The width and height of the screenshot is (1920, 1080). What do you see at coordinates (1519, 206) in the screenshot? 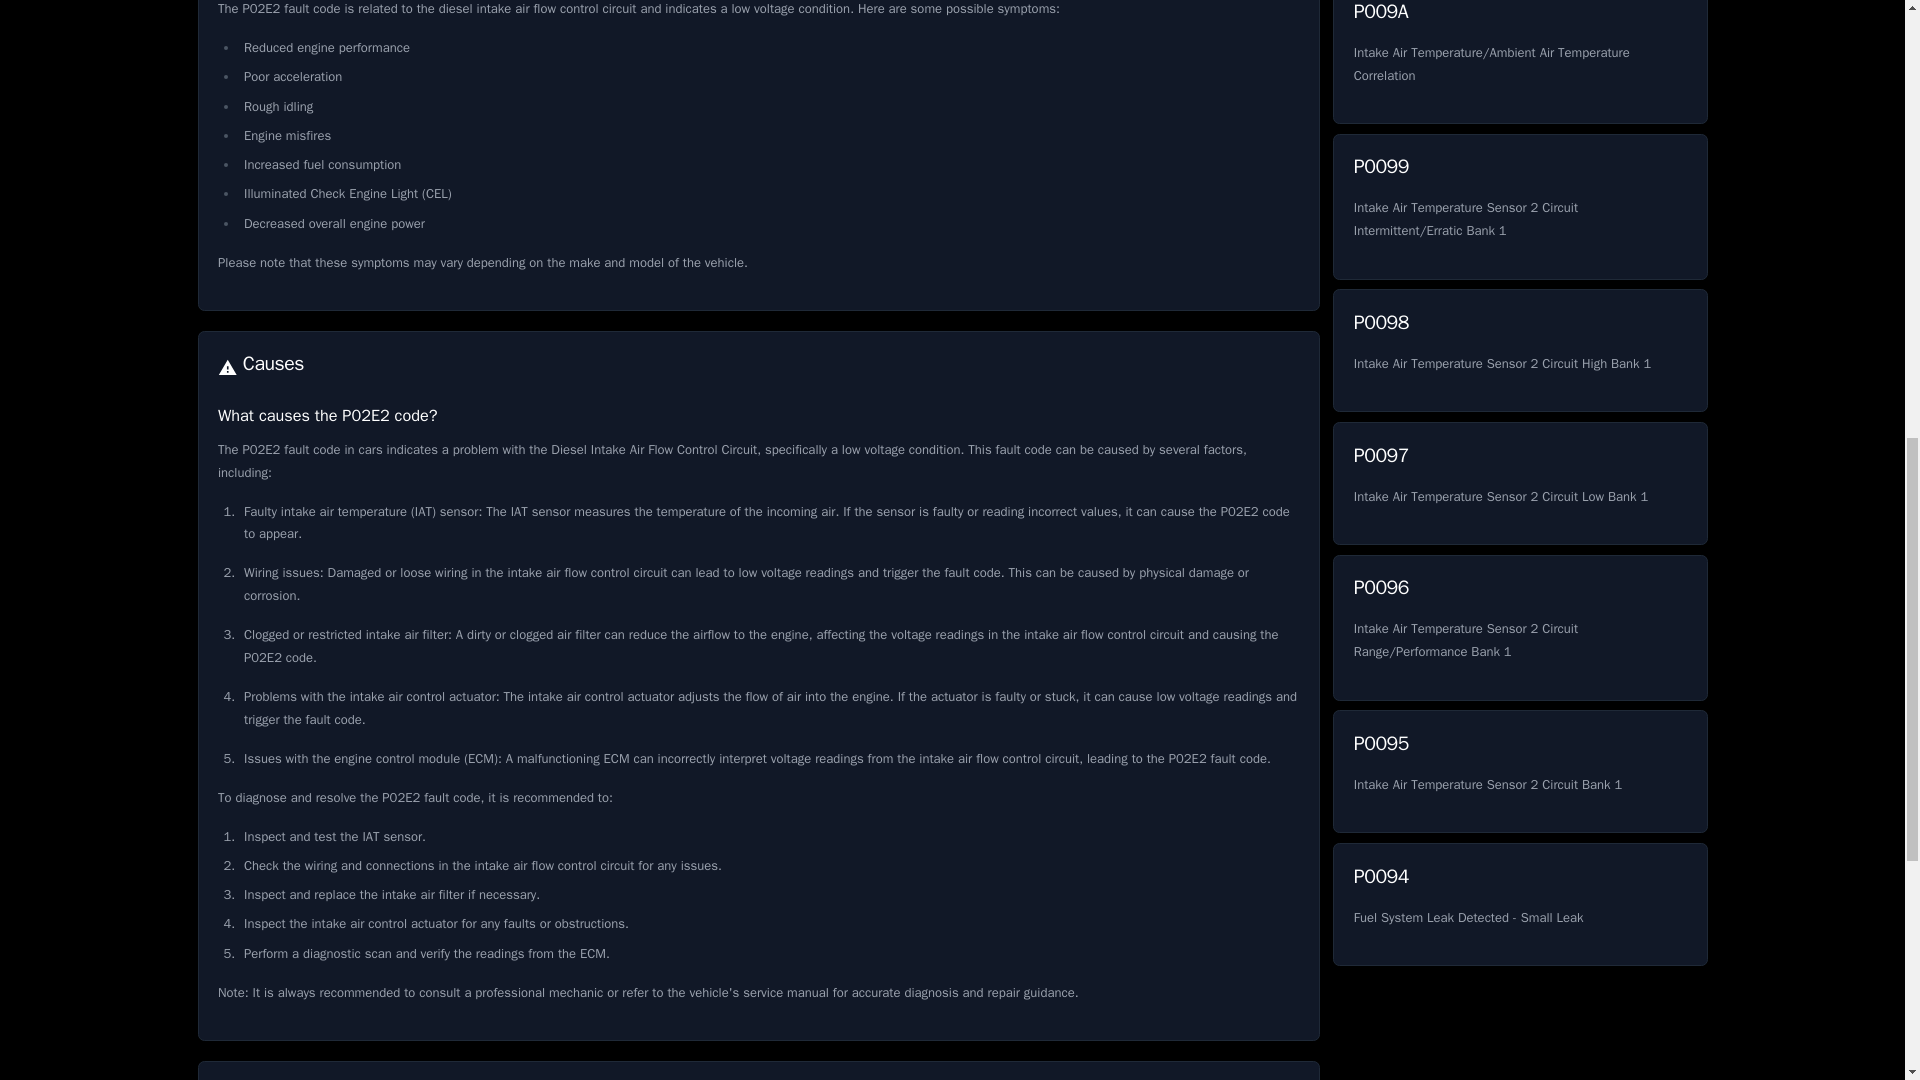
I see `P0099` at bounding box center [1519, 206].